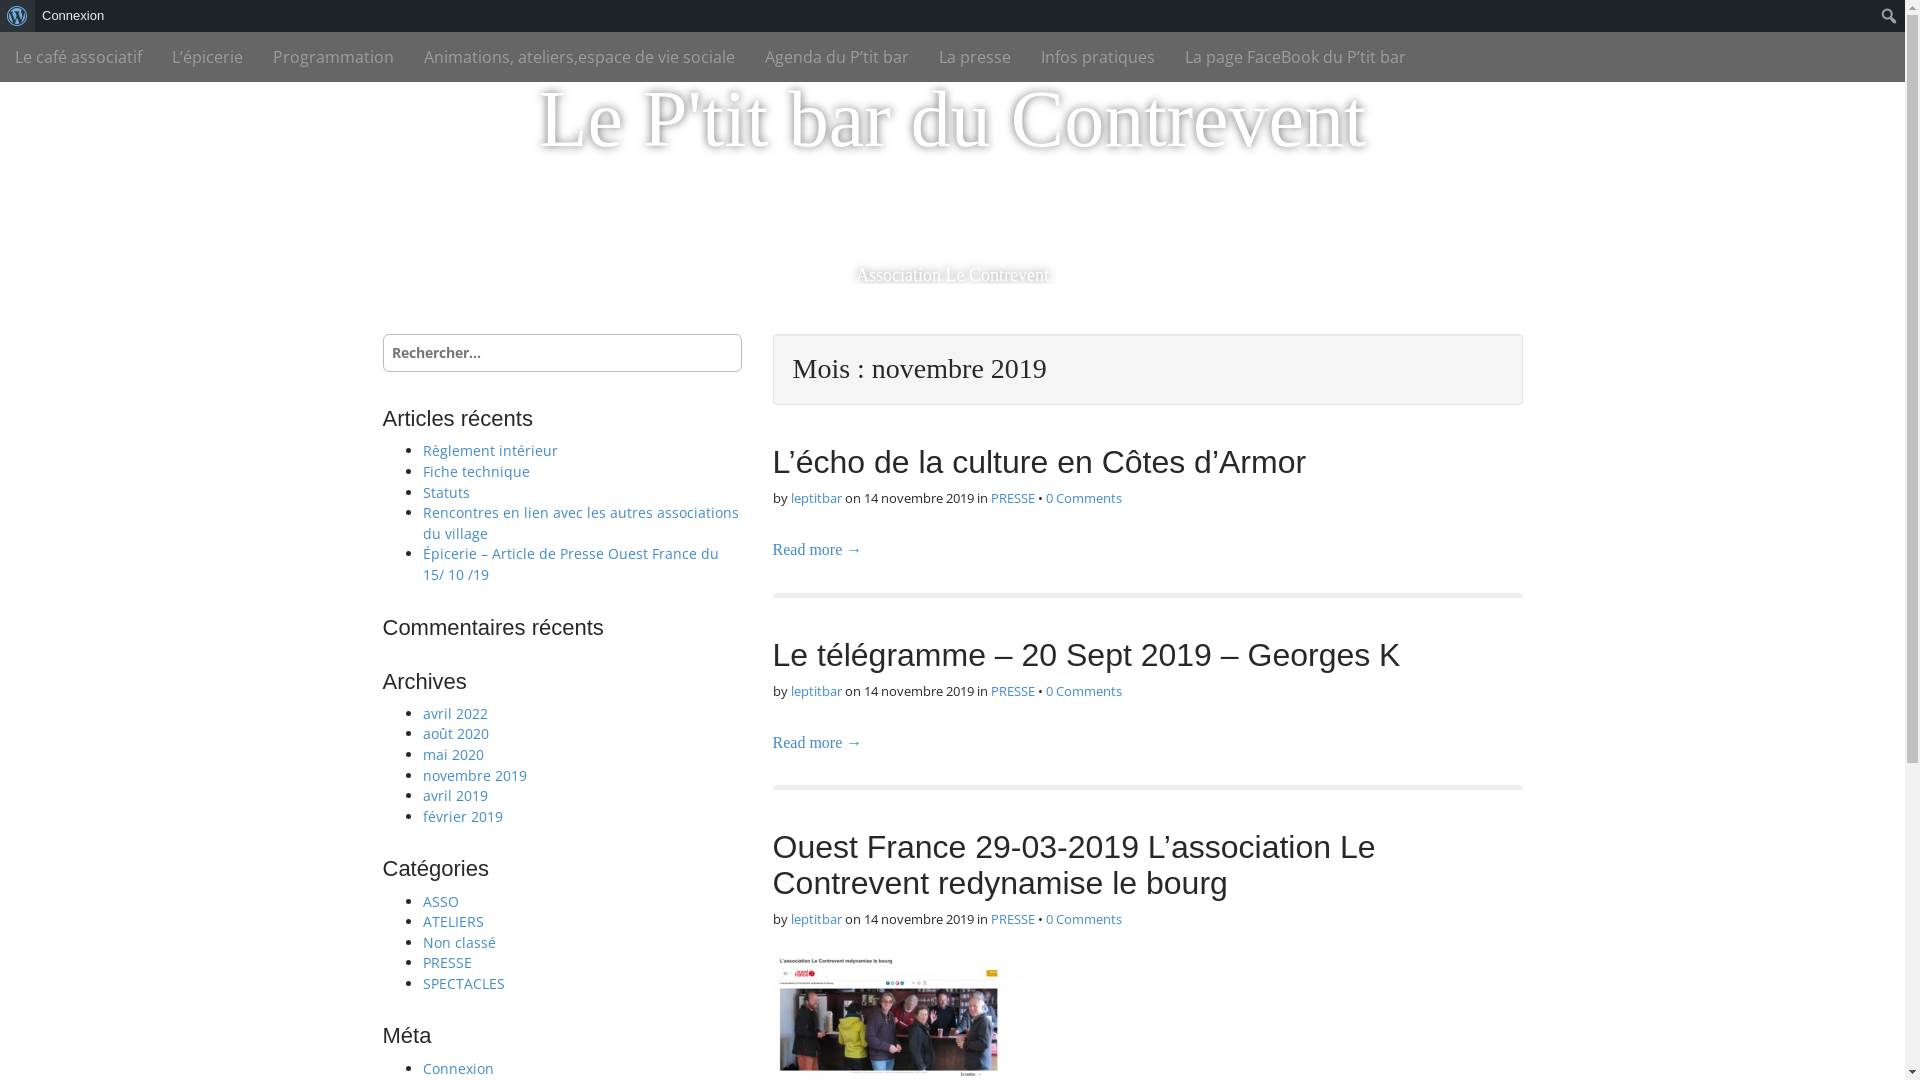 Image resolution: width=1920 pixels, height=1080 pixels. Describe the element at coordinates (919, 691) in the screenshot. I see `14 novembre 2019` at that location.